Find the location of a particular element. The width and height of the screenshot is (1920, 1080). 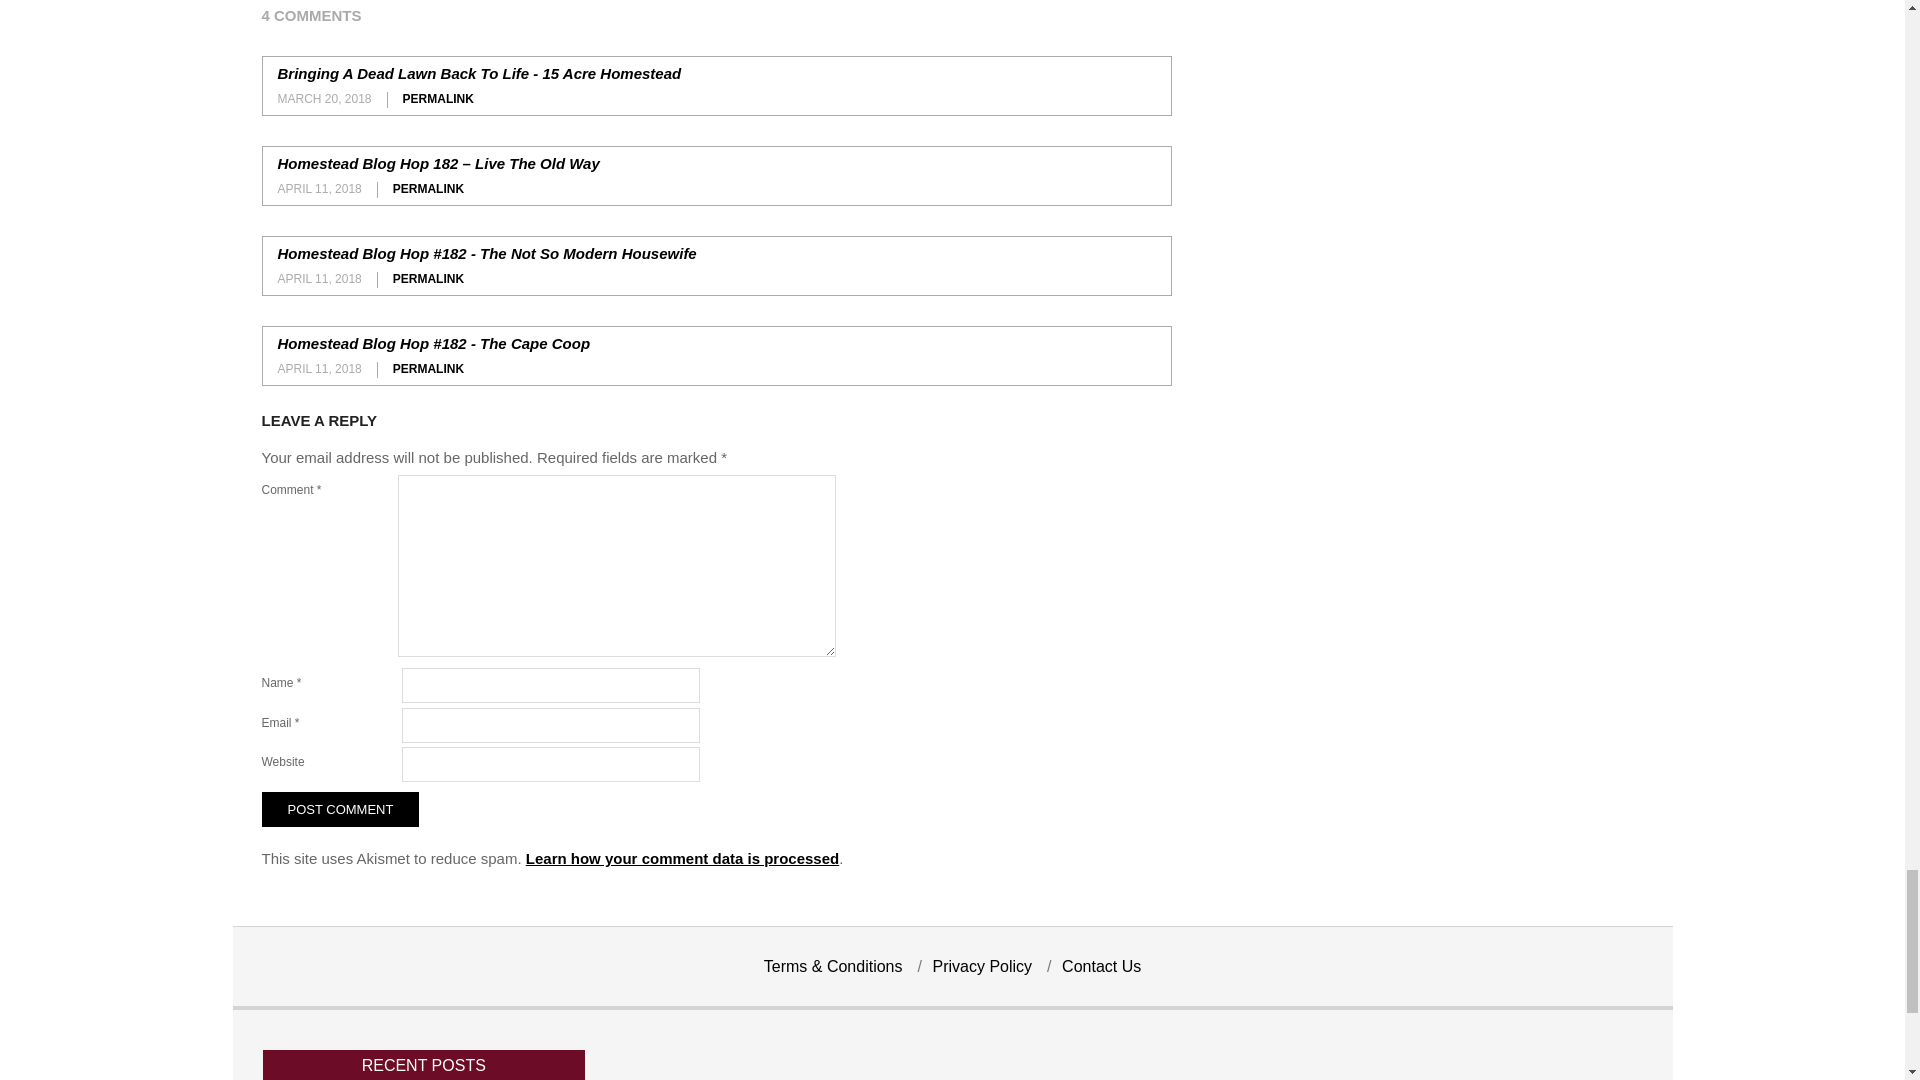

Wednesday, April 11, 2018, 7:11 am is located at coordinates (320, 279).